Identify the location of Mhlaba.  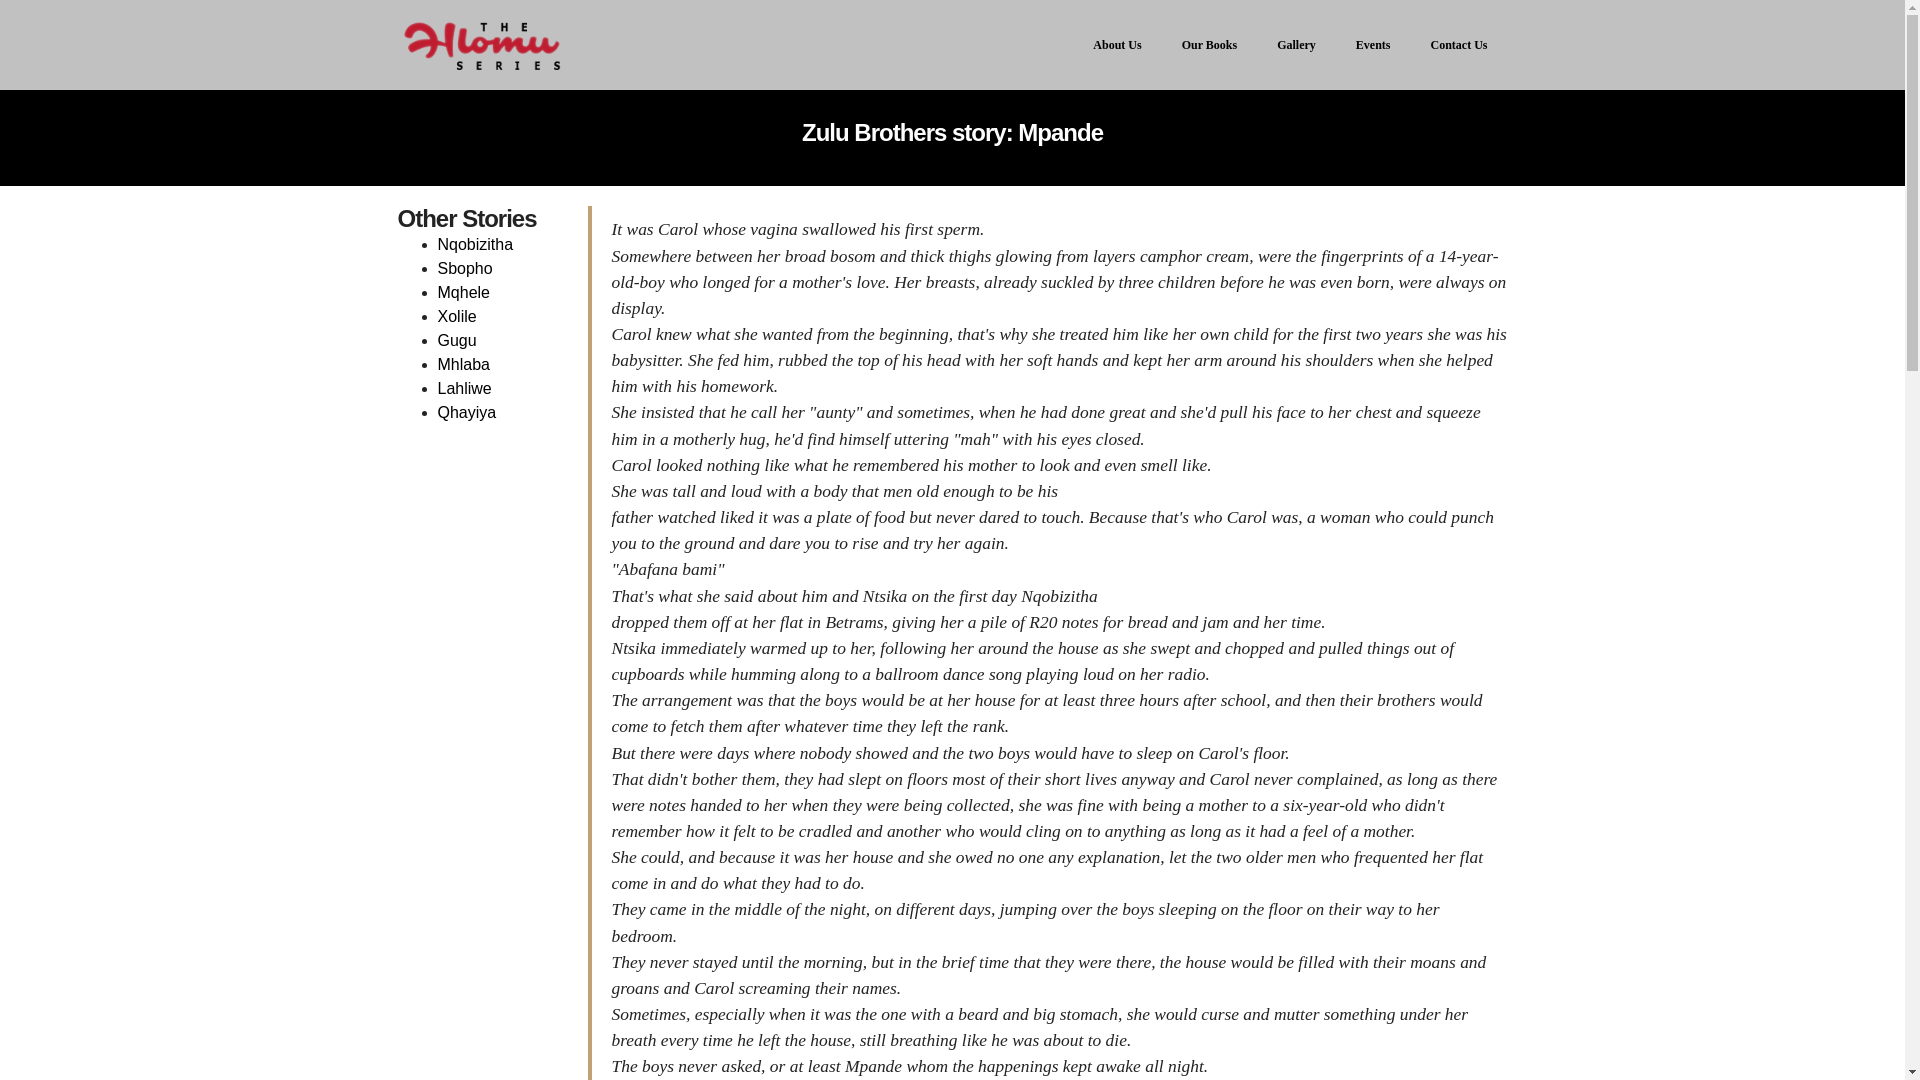
(463, 364).